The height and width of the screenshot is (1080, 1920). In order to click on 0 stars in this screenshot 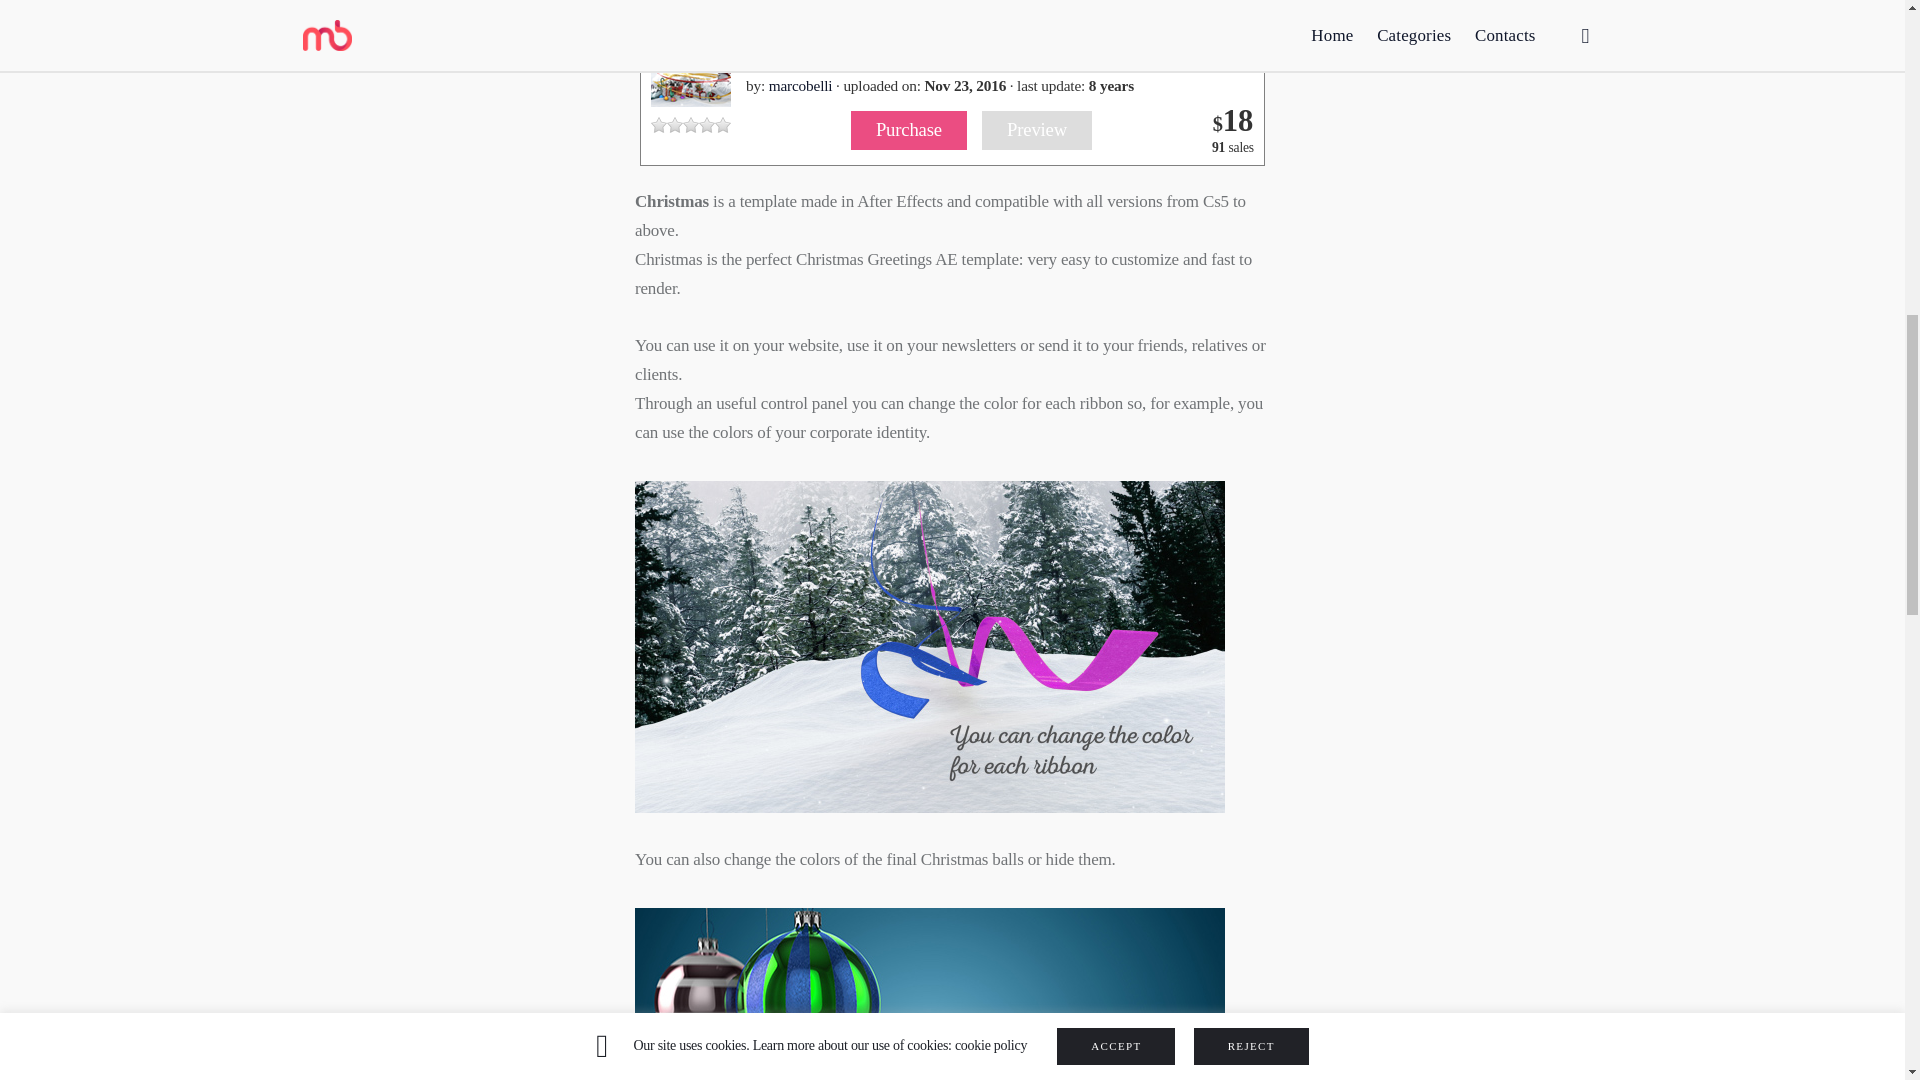, I will do `click(690, 124)`.